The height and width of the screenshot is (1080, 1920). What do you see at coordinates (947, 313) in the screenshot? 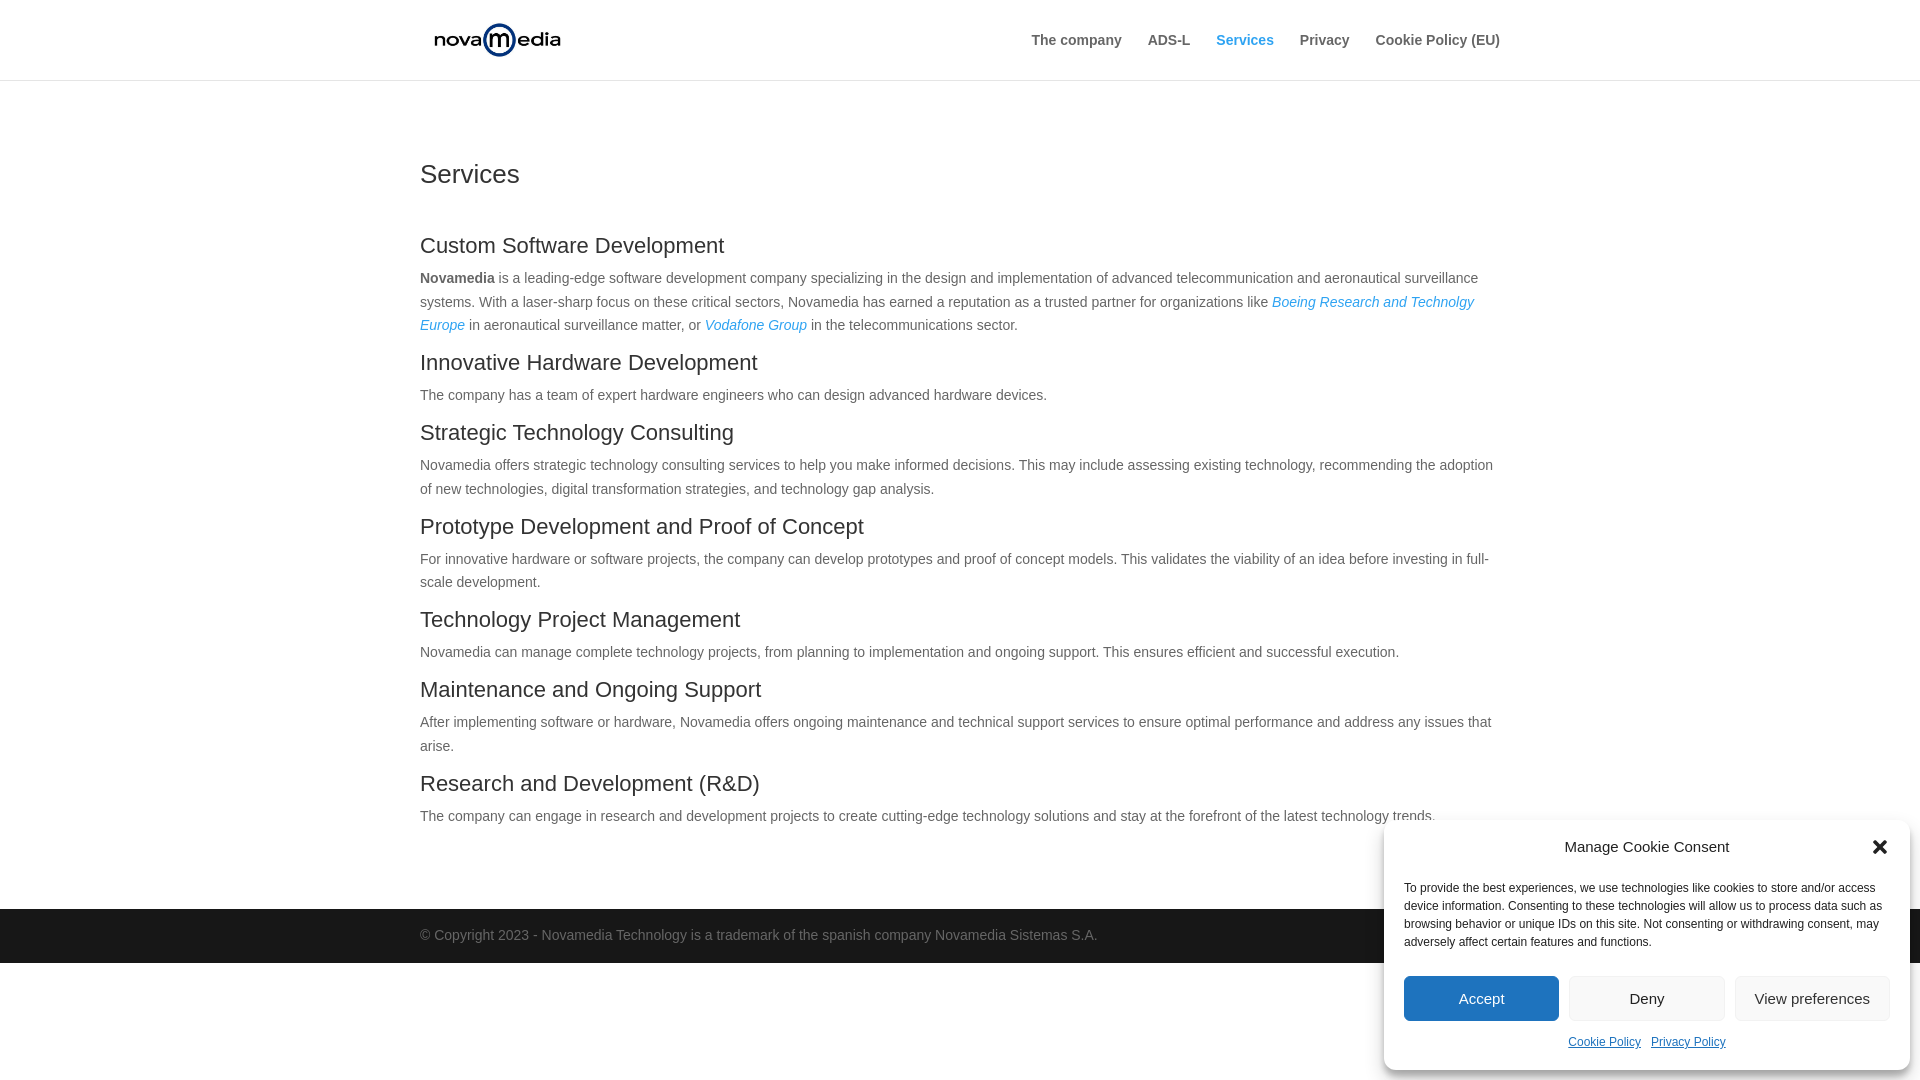
I see `Boeing Research and Technolgy Europe` at bounding box center [947, 313].